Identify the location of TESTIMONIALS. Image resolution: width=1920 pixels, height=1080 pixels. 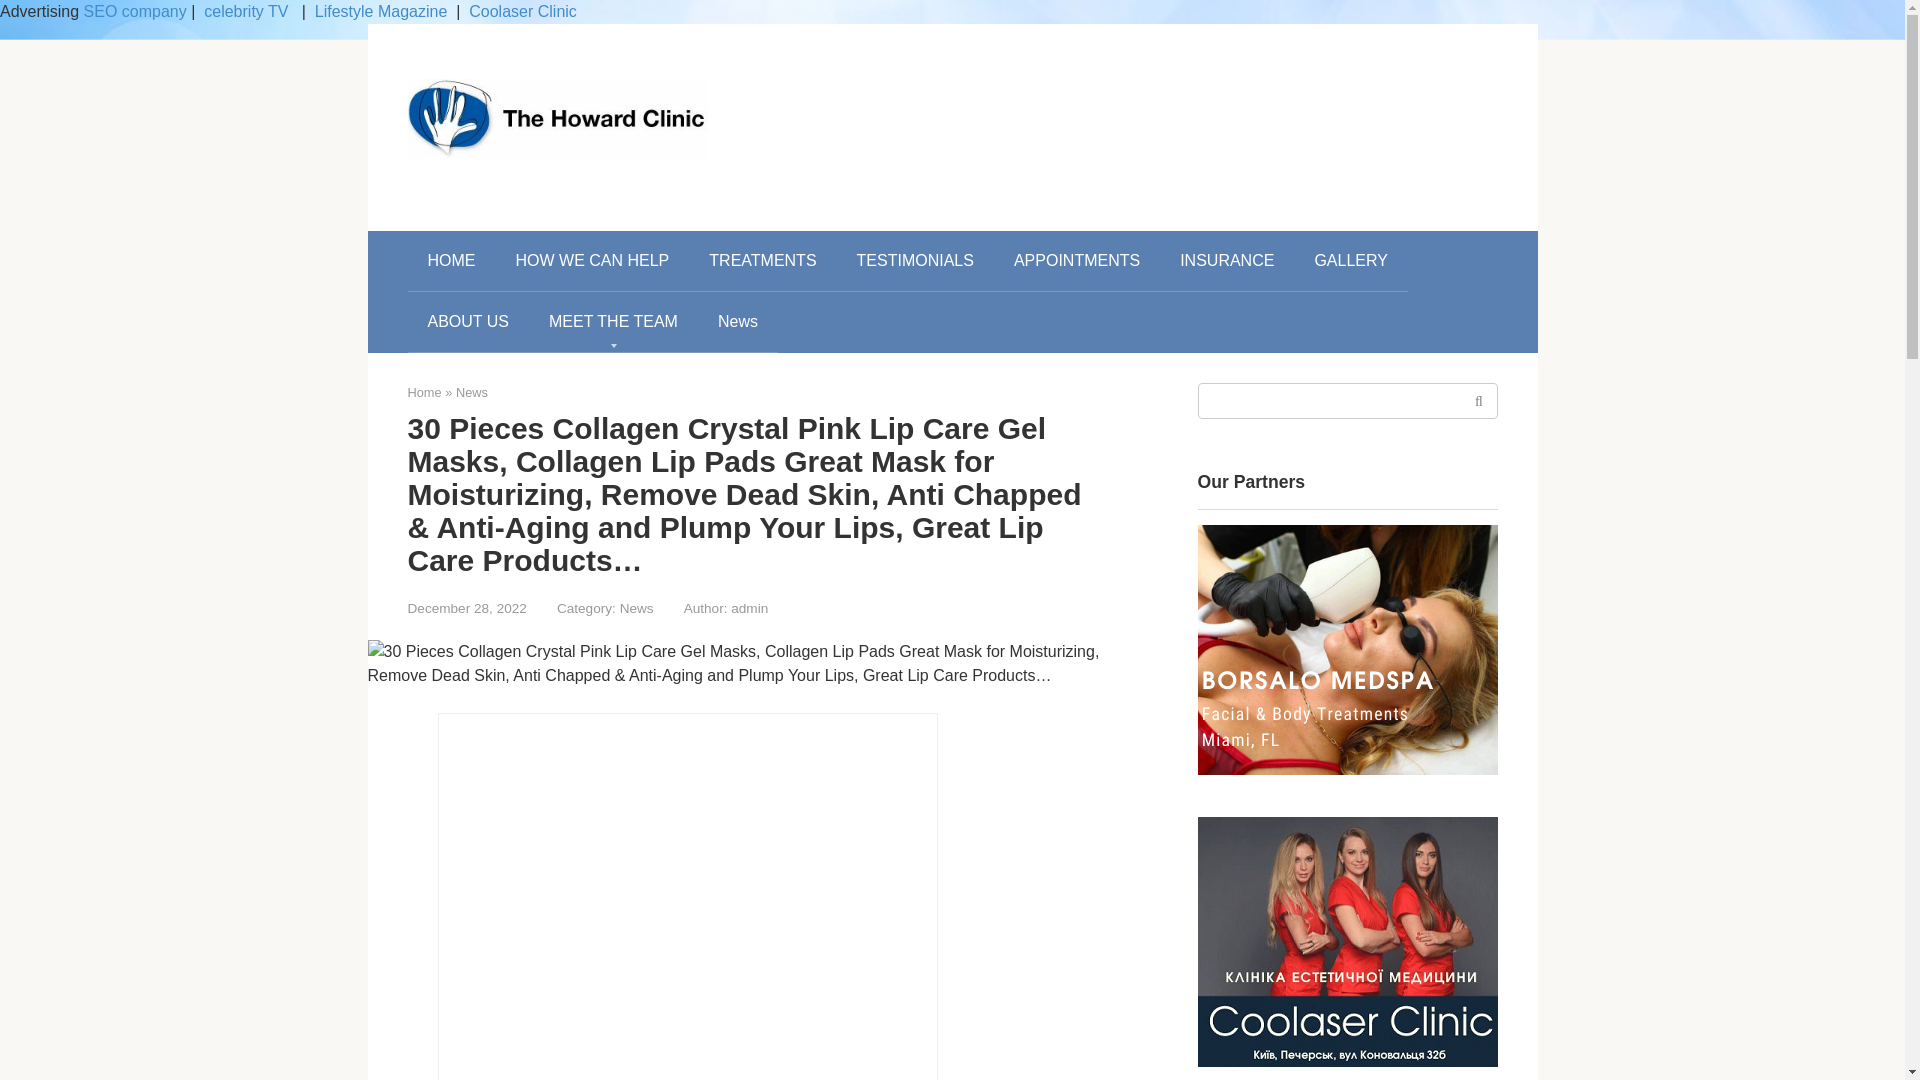
(916, 260).